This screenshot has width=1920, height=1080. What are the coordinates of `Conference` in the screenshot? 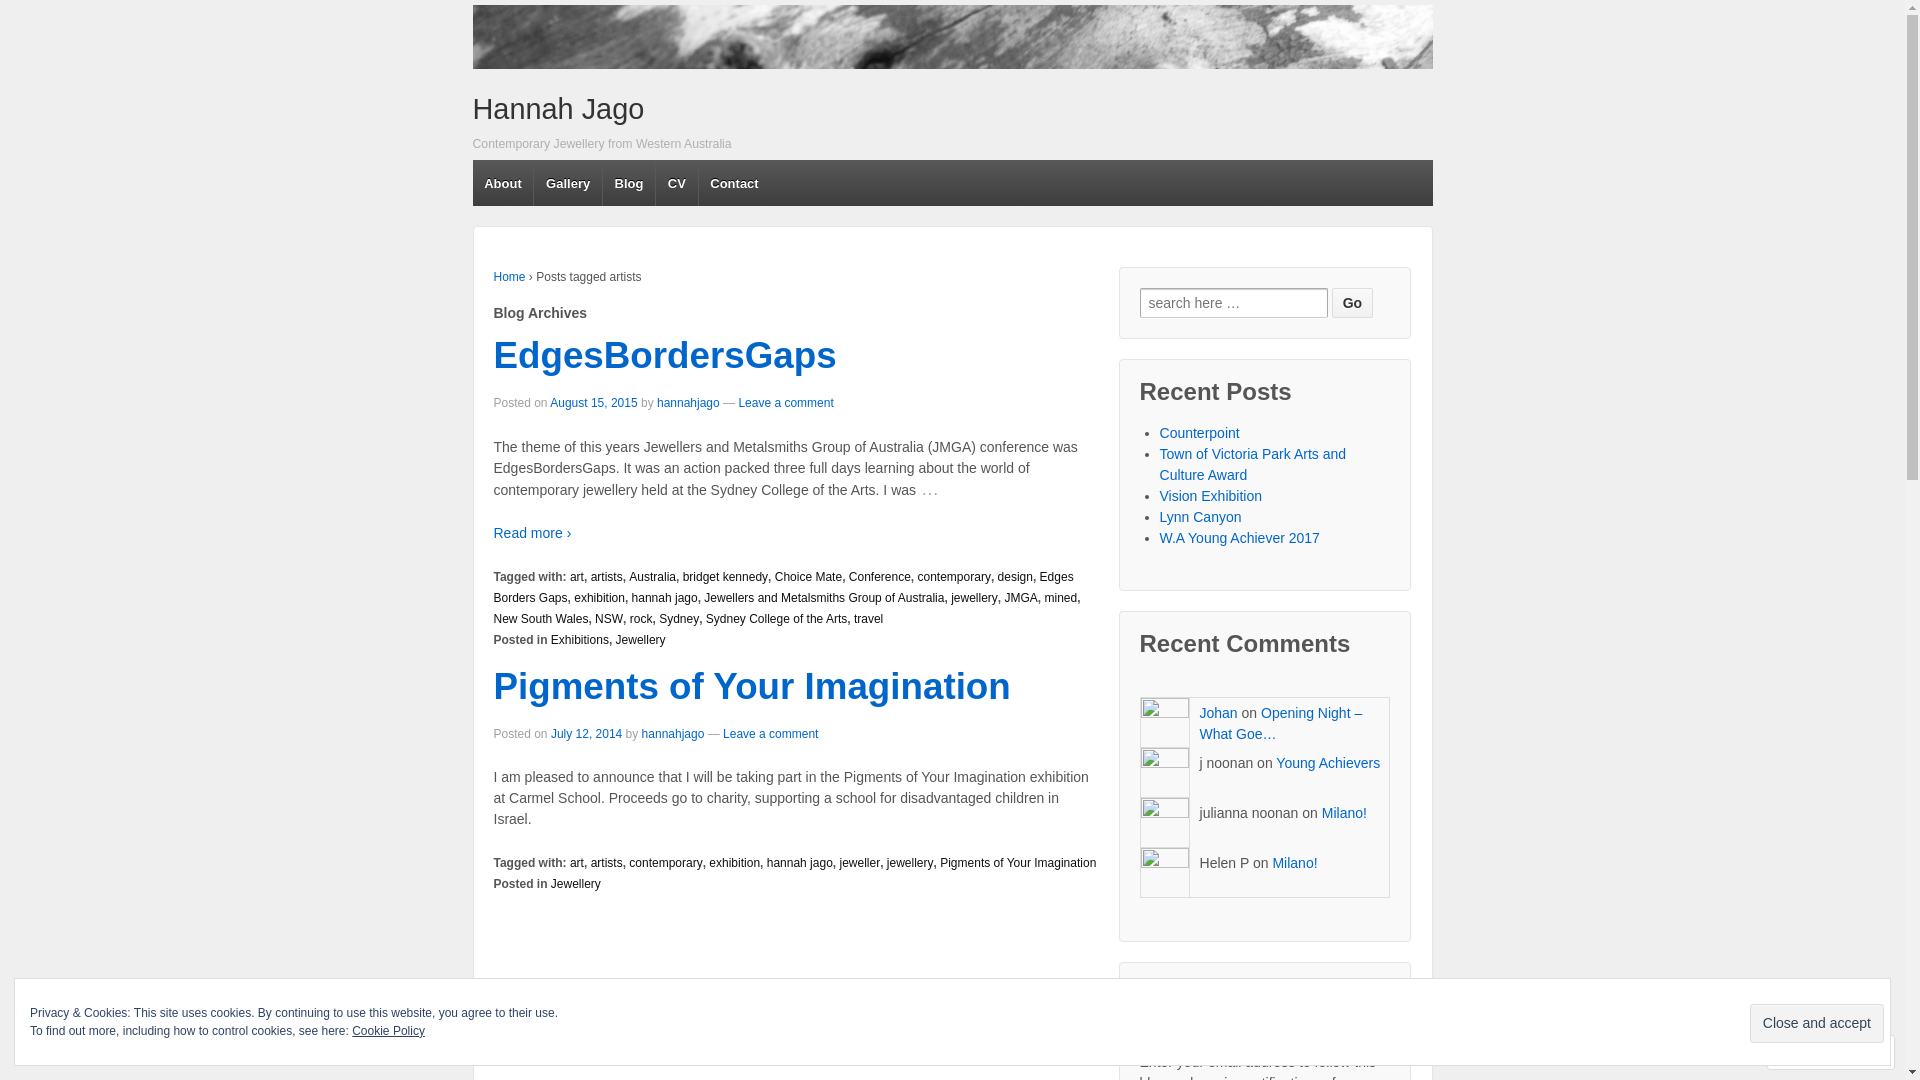 It's located at (880, 577).